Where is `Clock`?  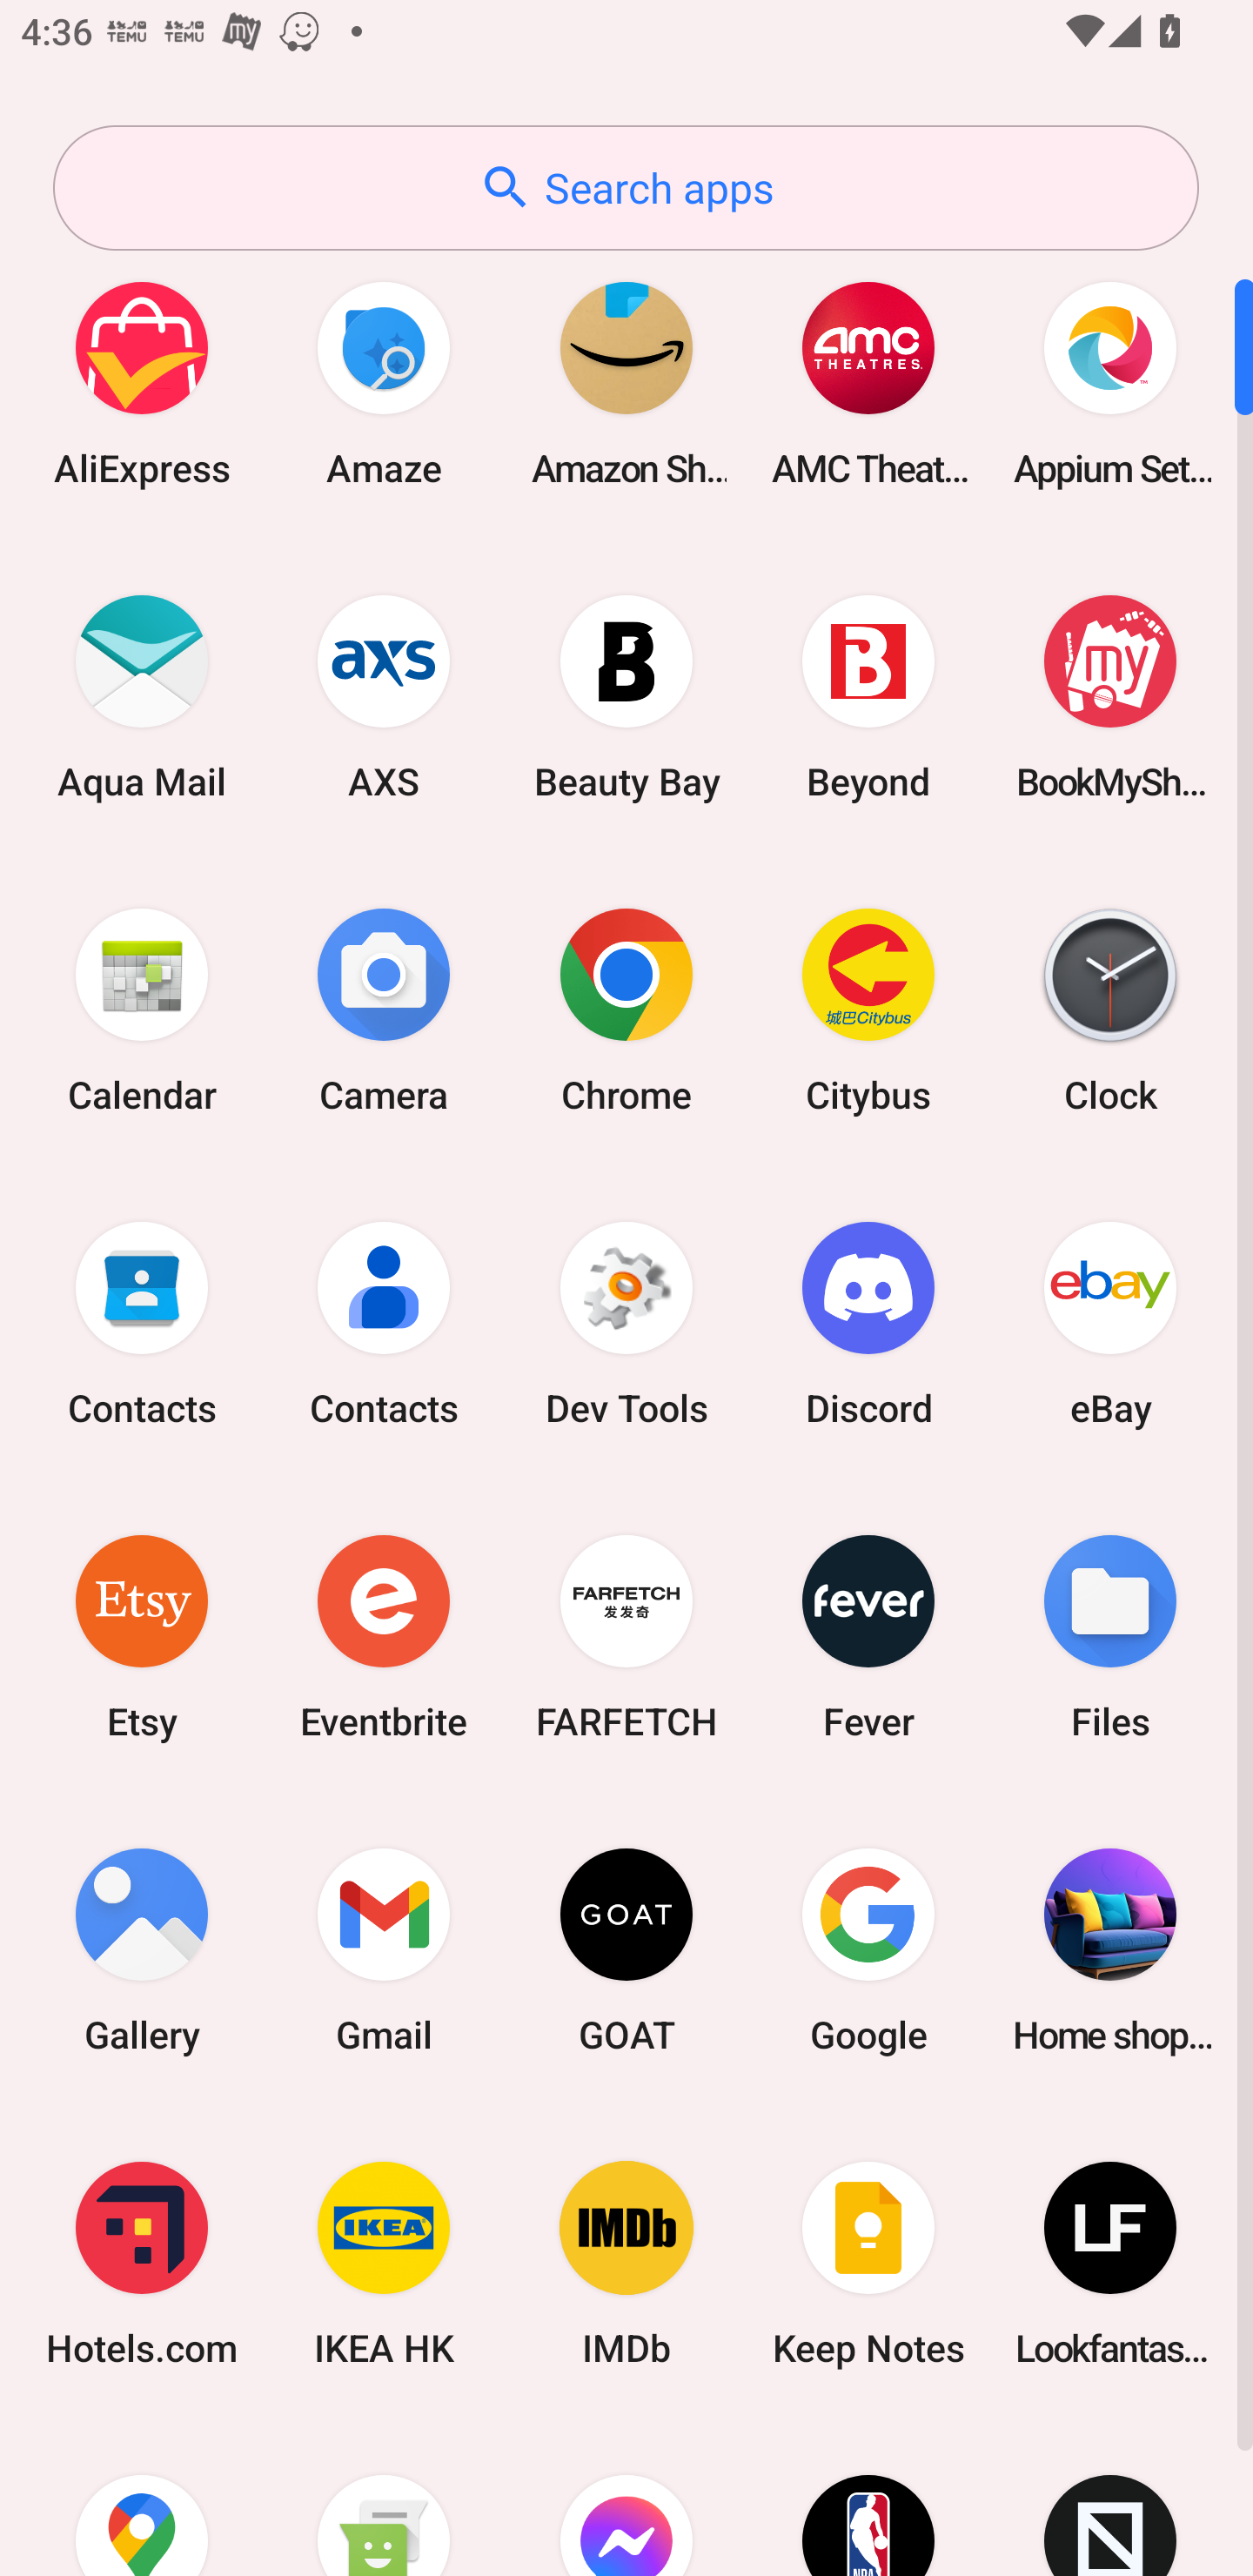 Clock is located at coordinates (1110, 1010).